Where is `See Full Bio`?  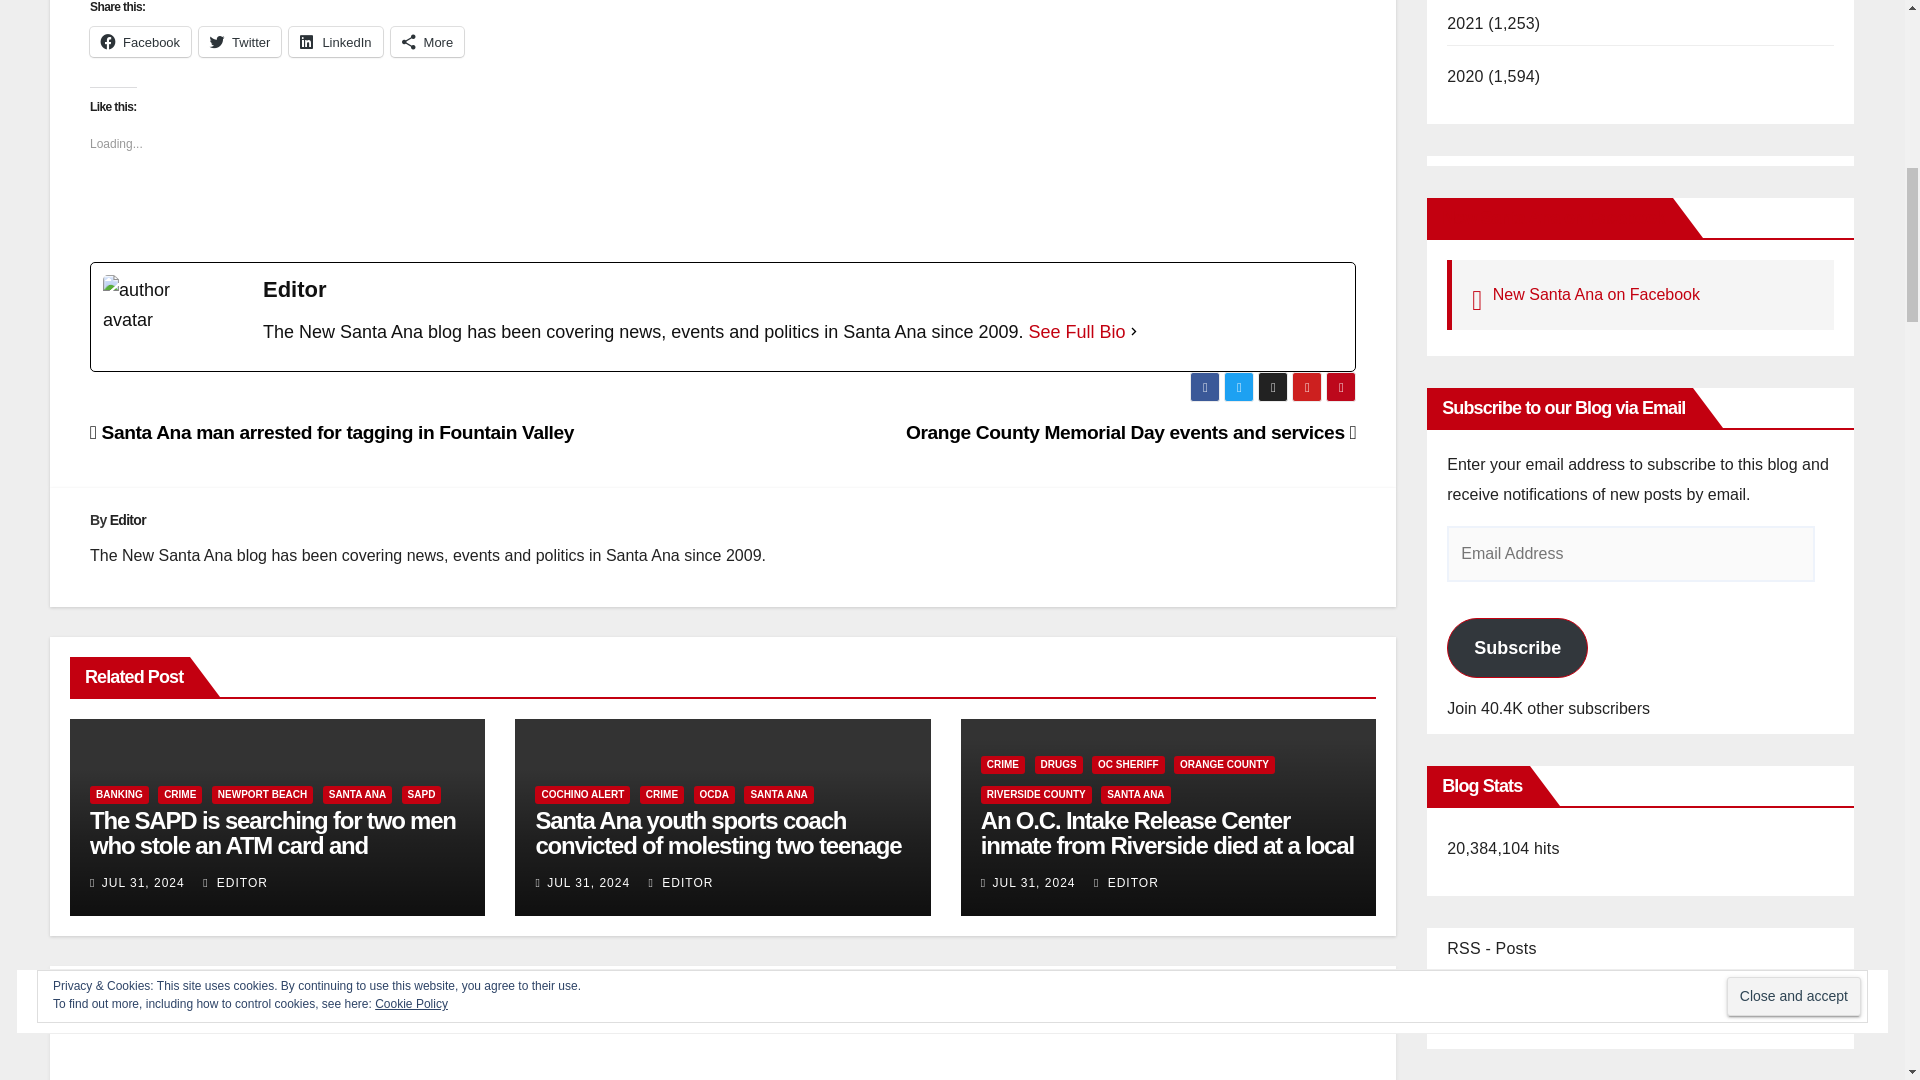 See Full Bio is located at coordinates (1077, 332).